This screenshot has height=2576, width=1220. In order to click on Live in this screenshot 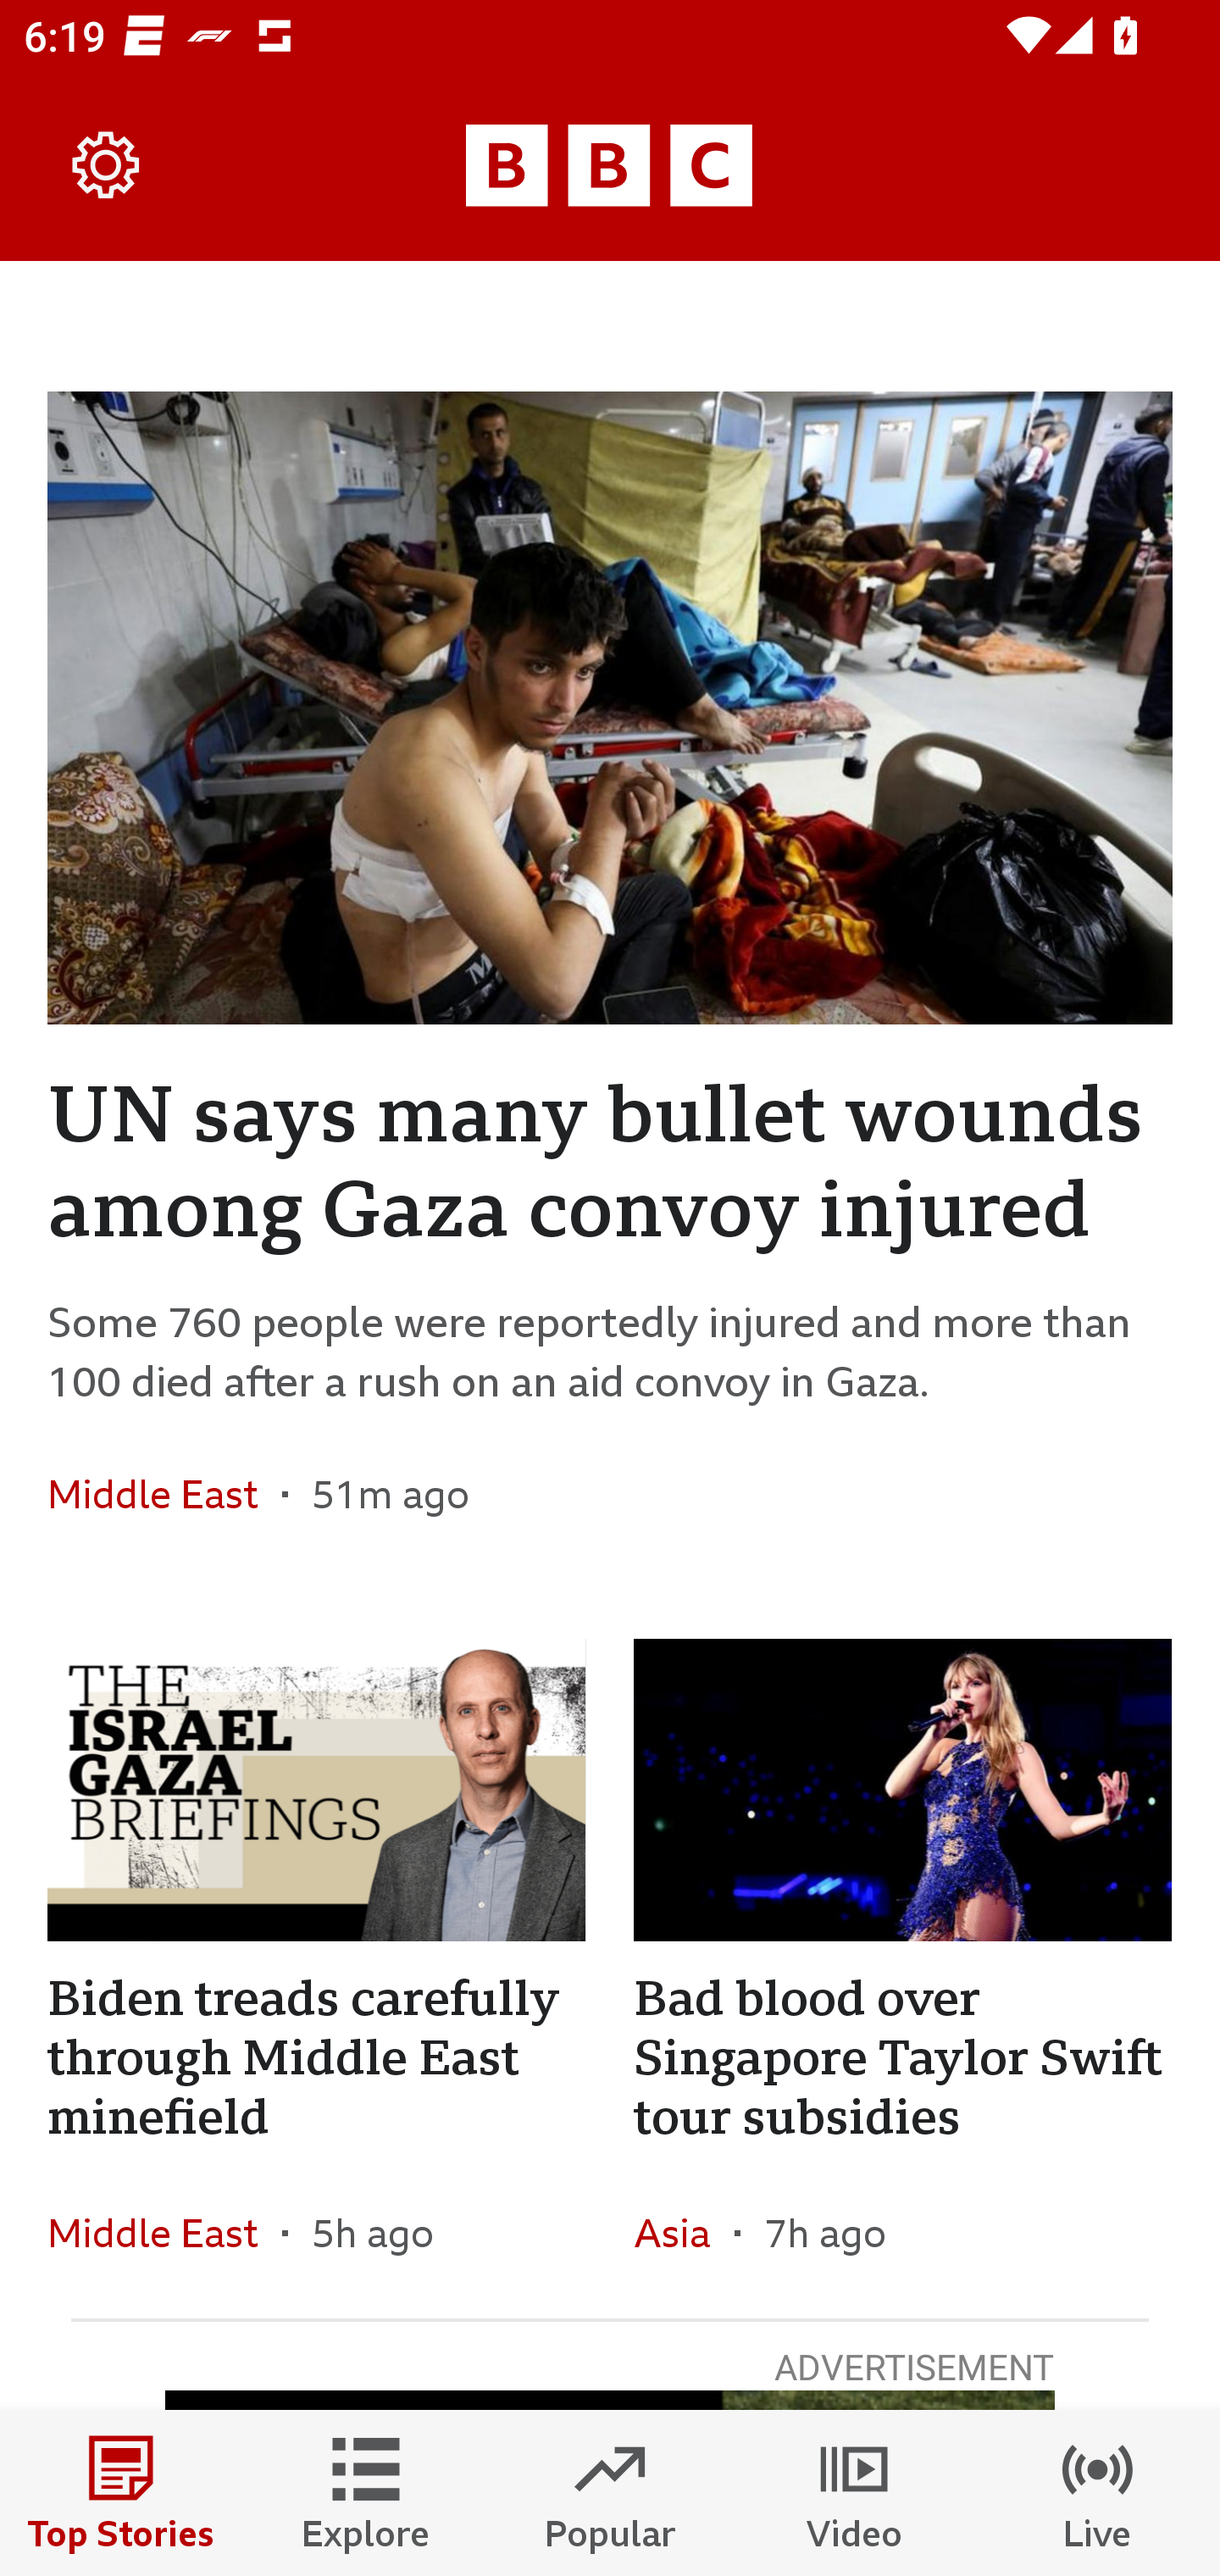, I will do `click(1098, 2493)`.